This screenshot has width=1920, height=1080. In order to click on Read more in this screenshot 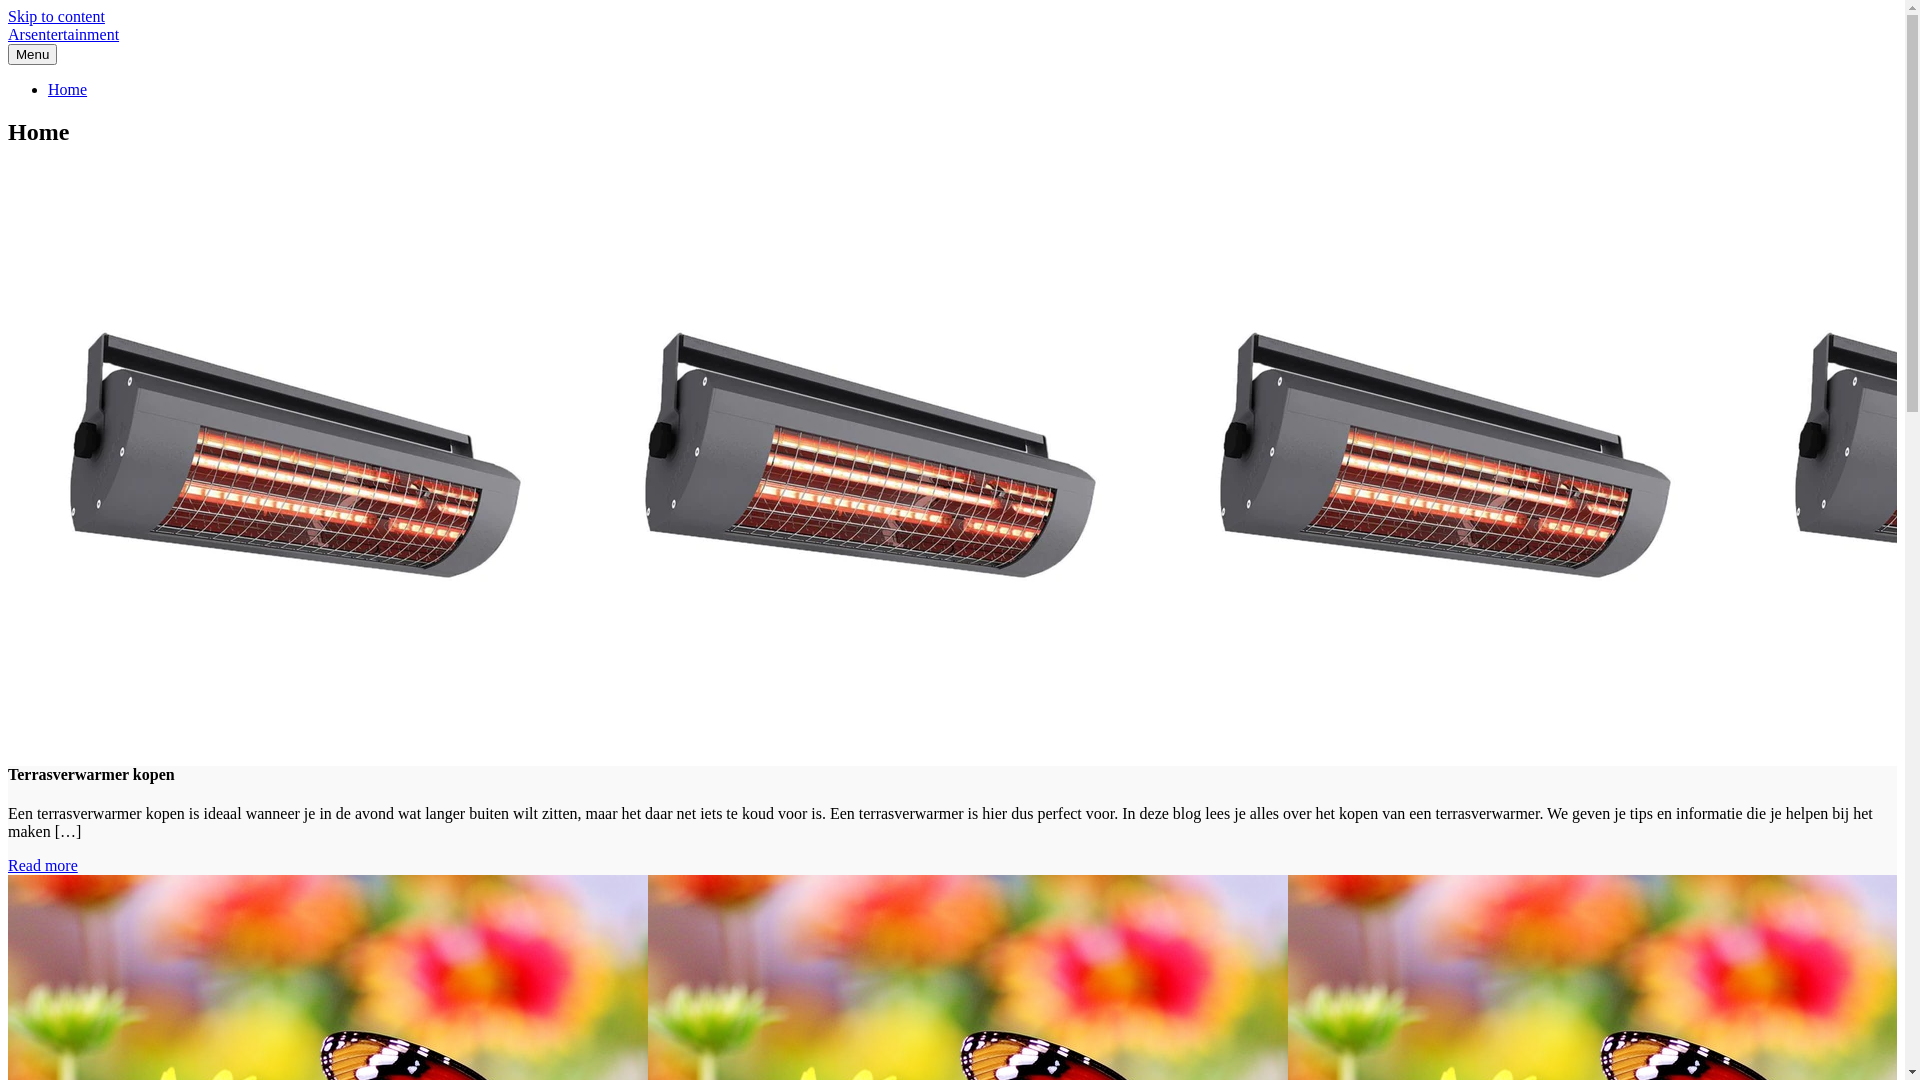, I will do `click(43, 866)`.